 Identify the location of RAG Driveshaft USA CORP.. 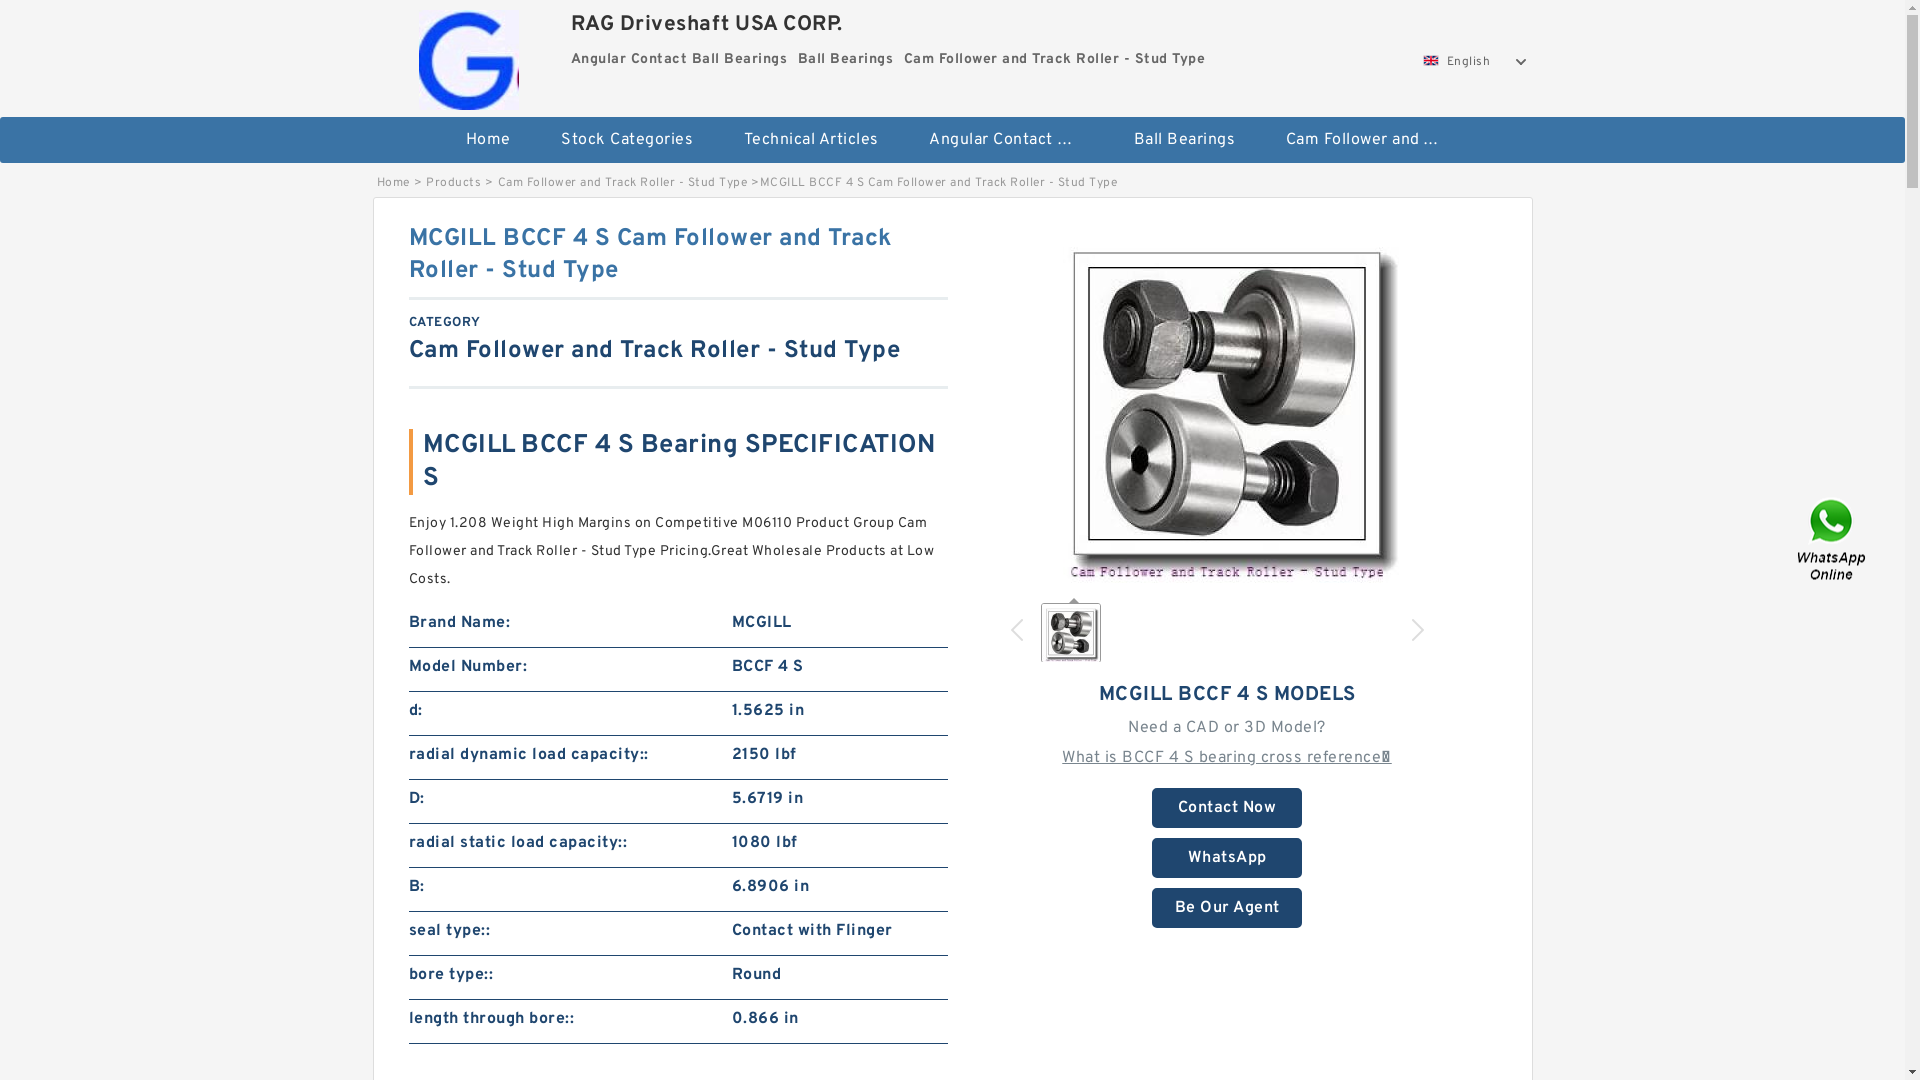
(470, 55).